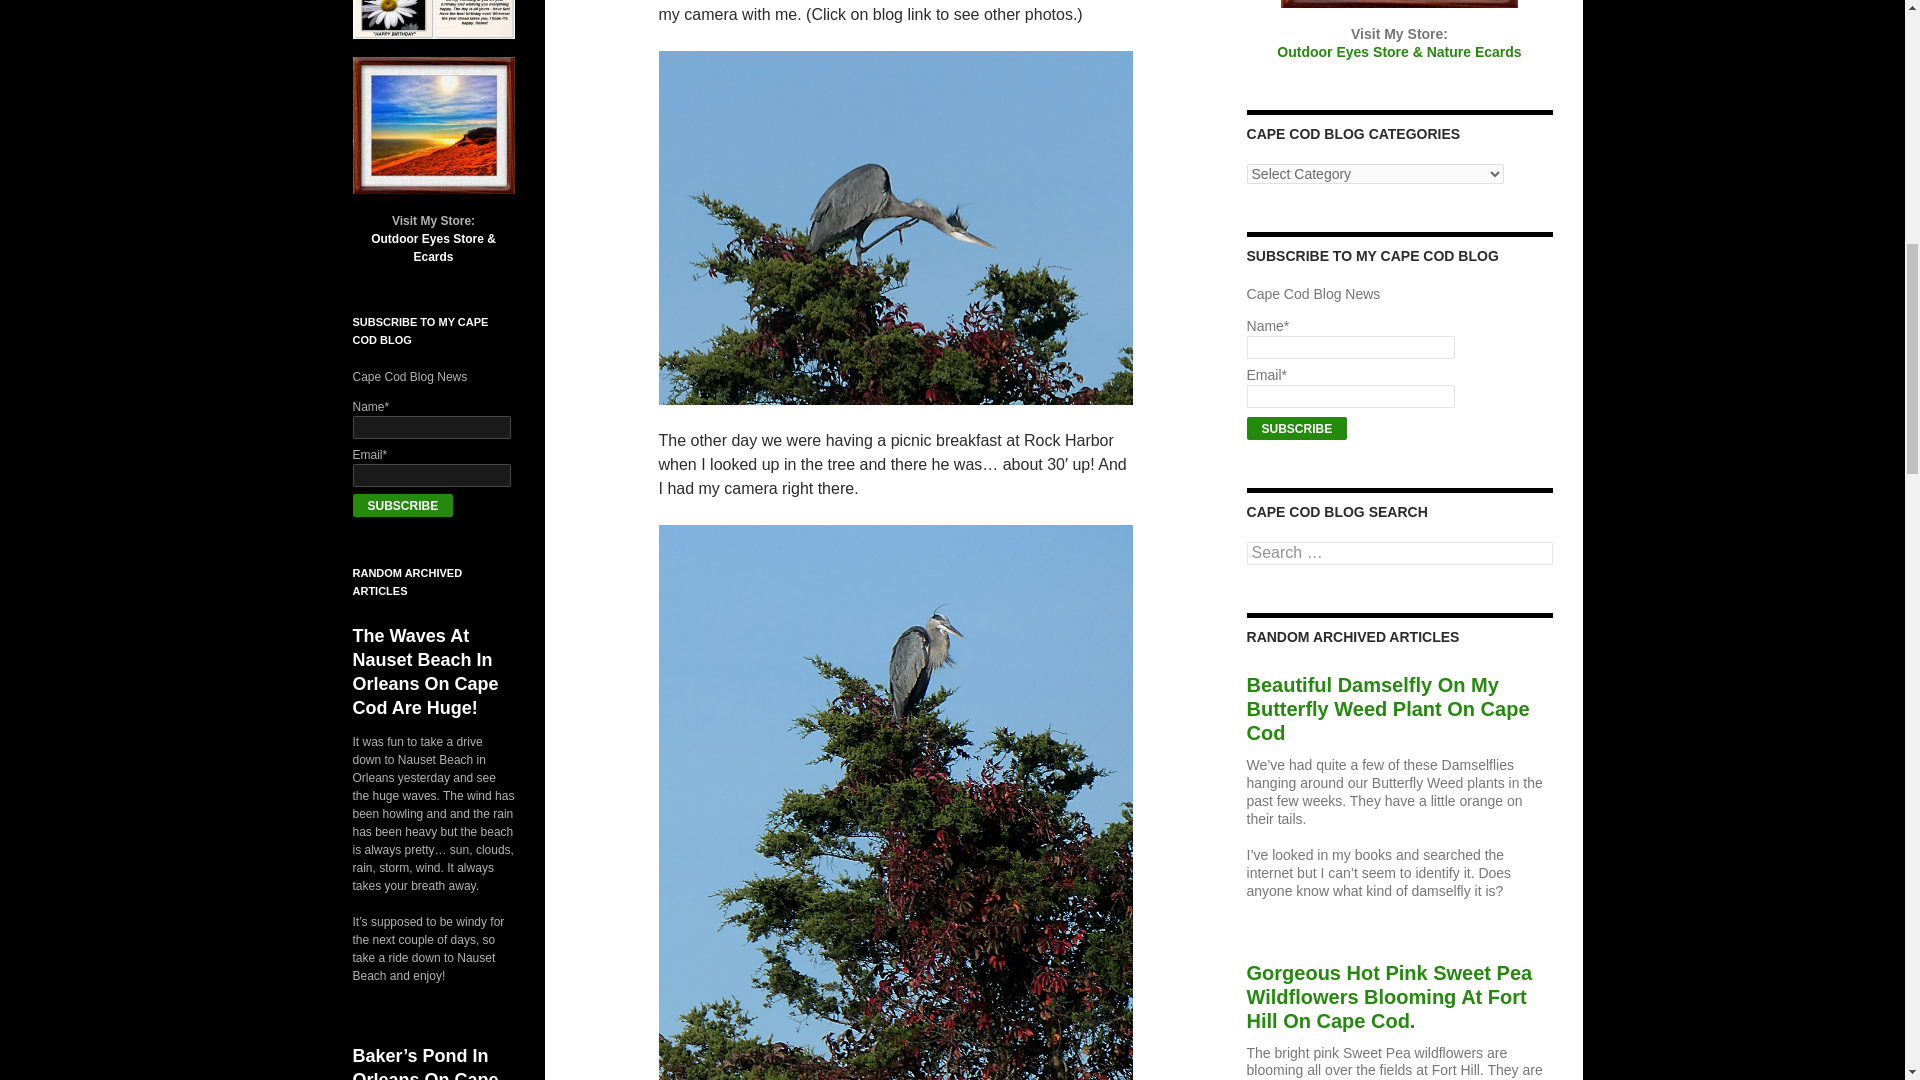 The image size is (1920, 1080). Describe the element at coordinates (402, 505) in the screenshot. I see `Subscribe` at that location.